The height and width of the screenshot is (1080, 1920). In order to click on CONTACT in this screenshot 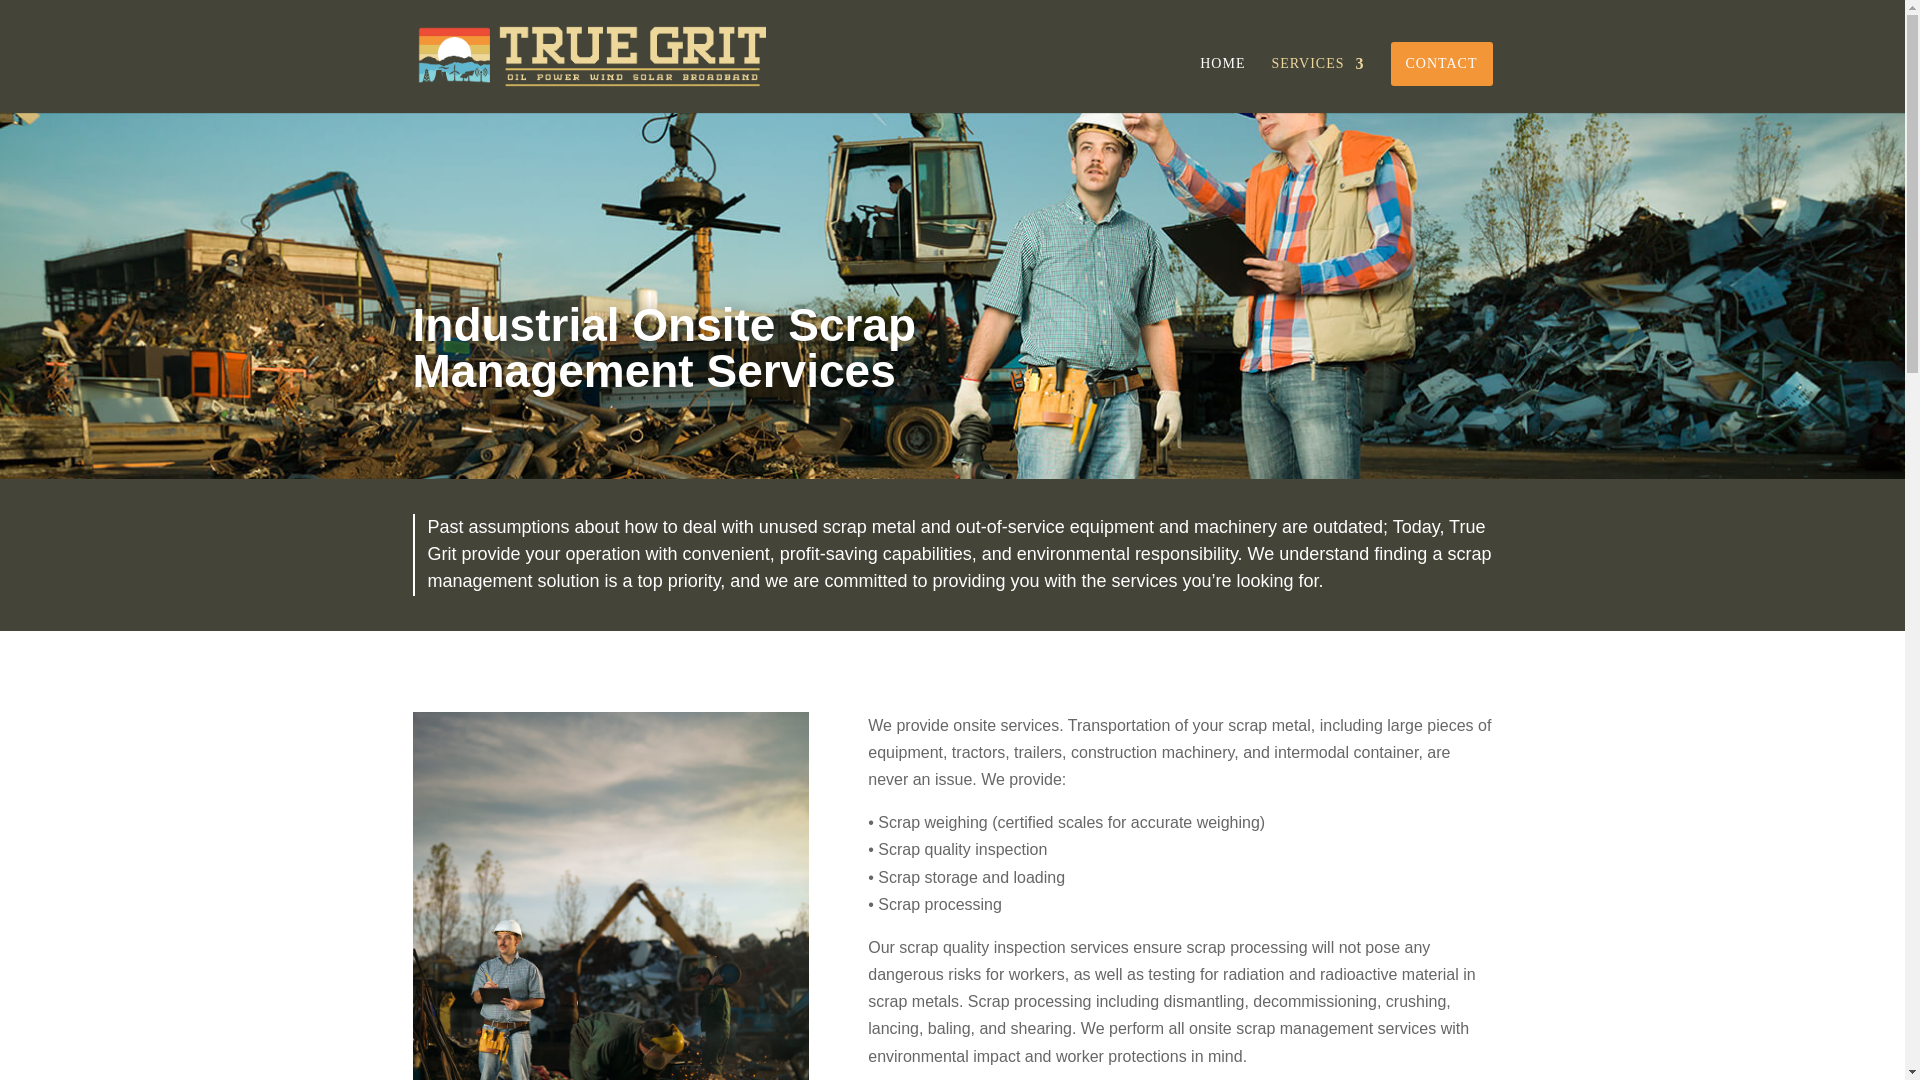, I will do `click(1440, 64)`.